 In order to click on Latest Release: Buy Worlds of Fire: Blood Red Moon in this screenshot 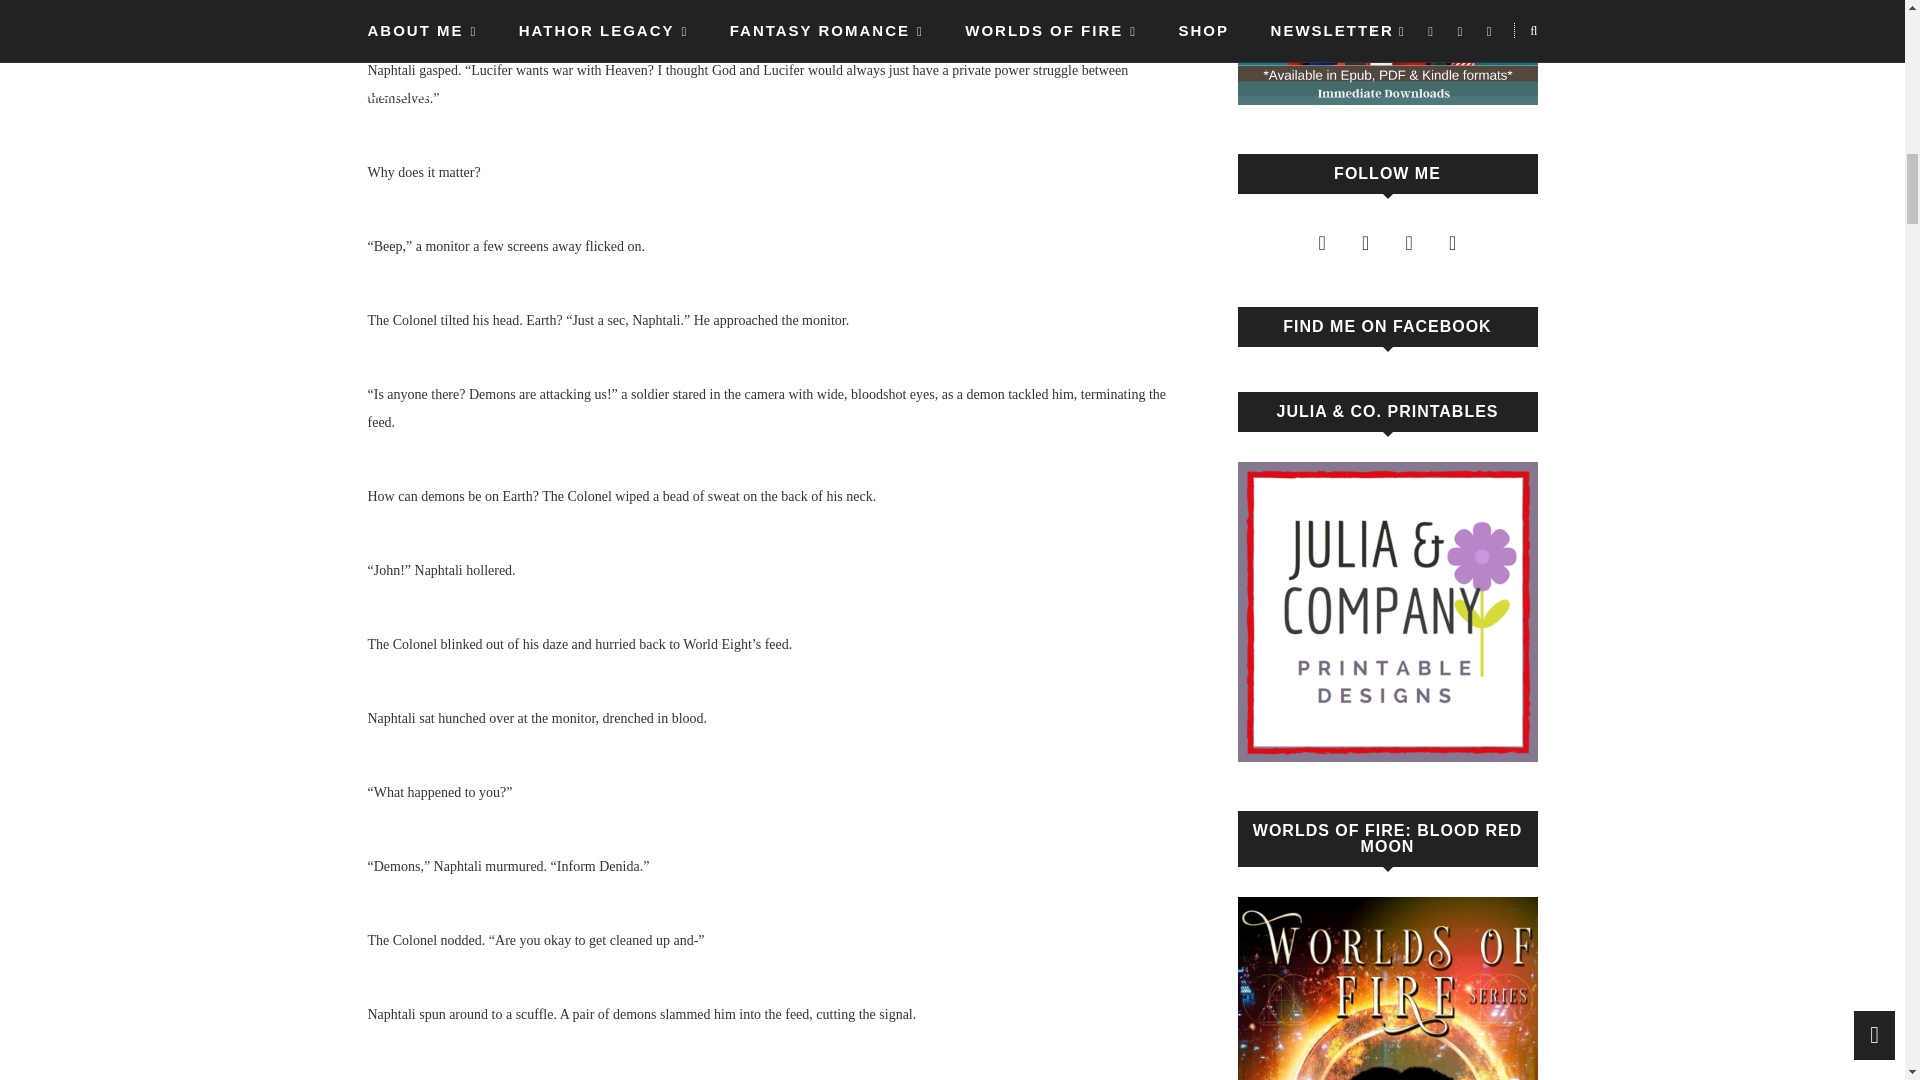, I will do `click(1388, 988)`.